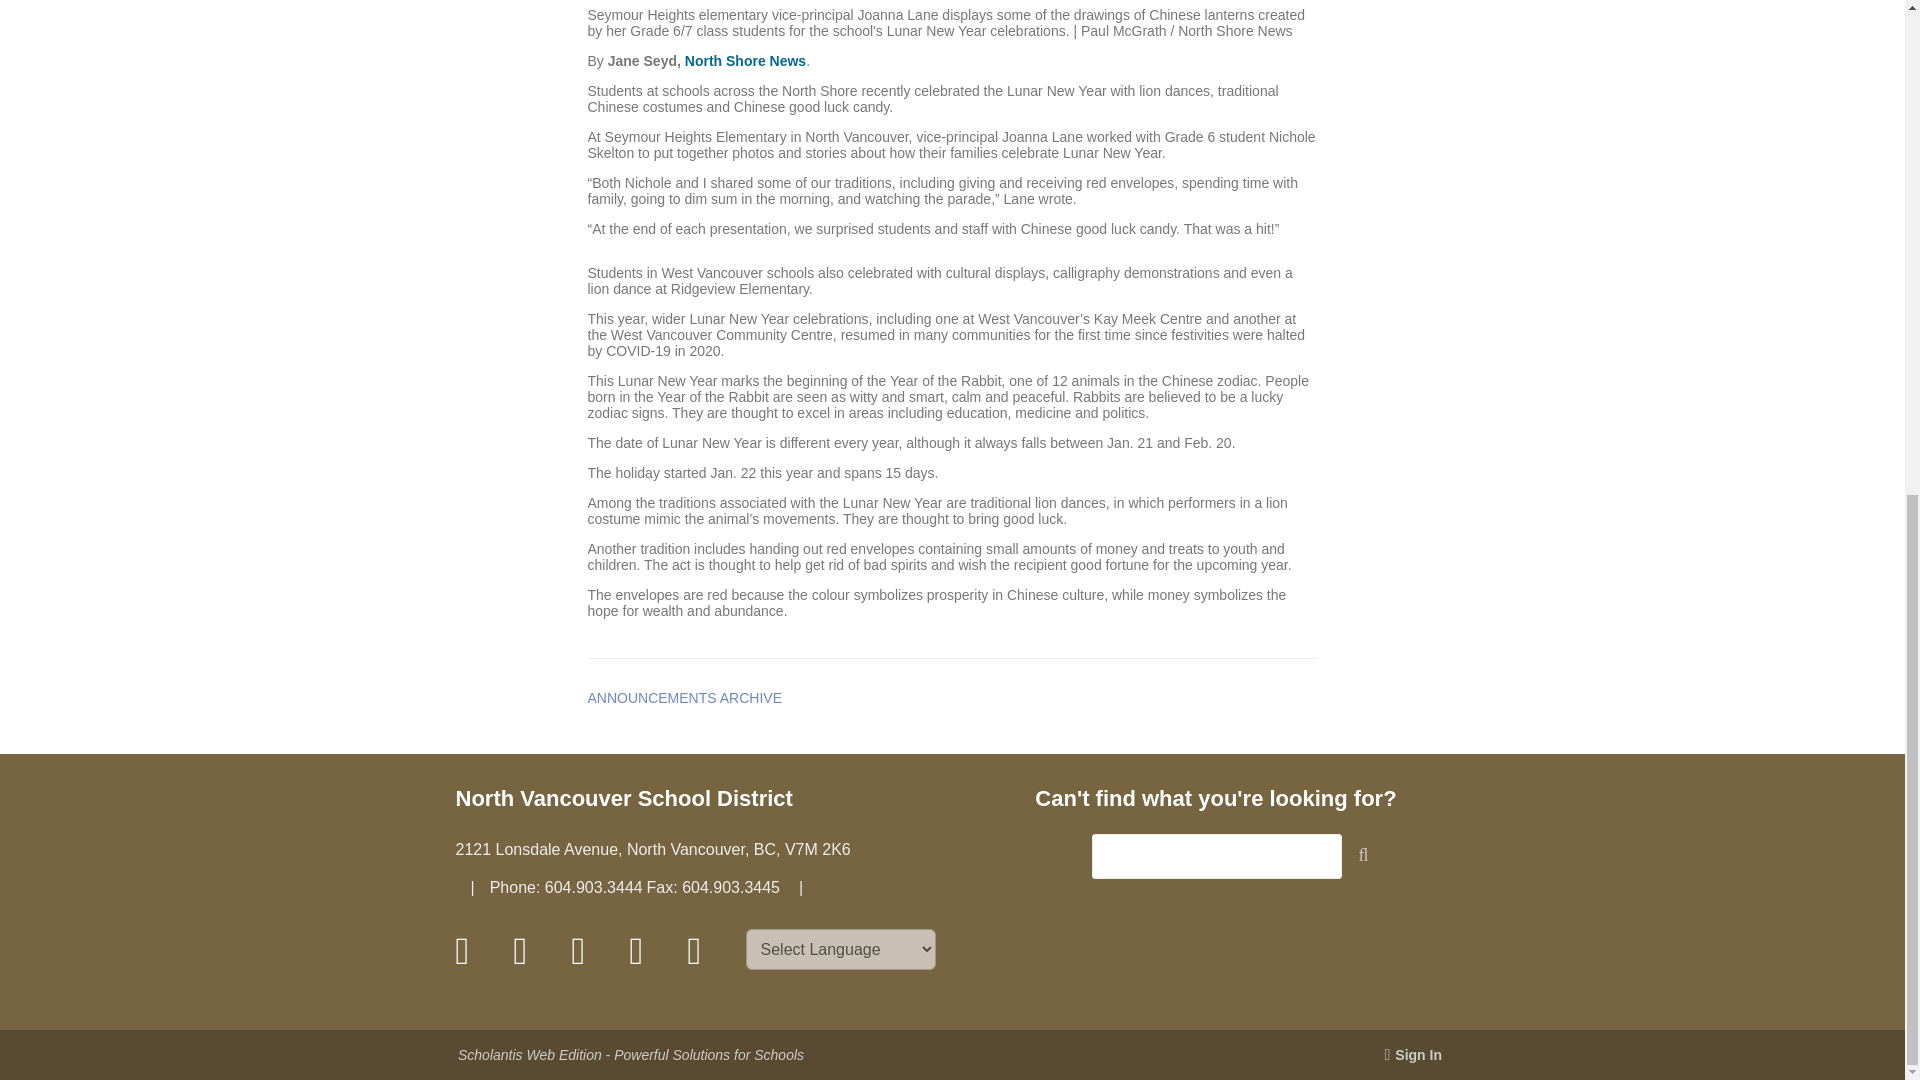  I want to click on Search, so click(1372, 859).